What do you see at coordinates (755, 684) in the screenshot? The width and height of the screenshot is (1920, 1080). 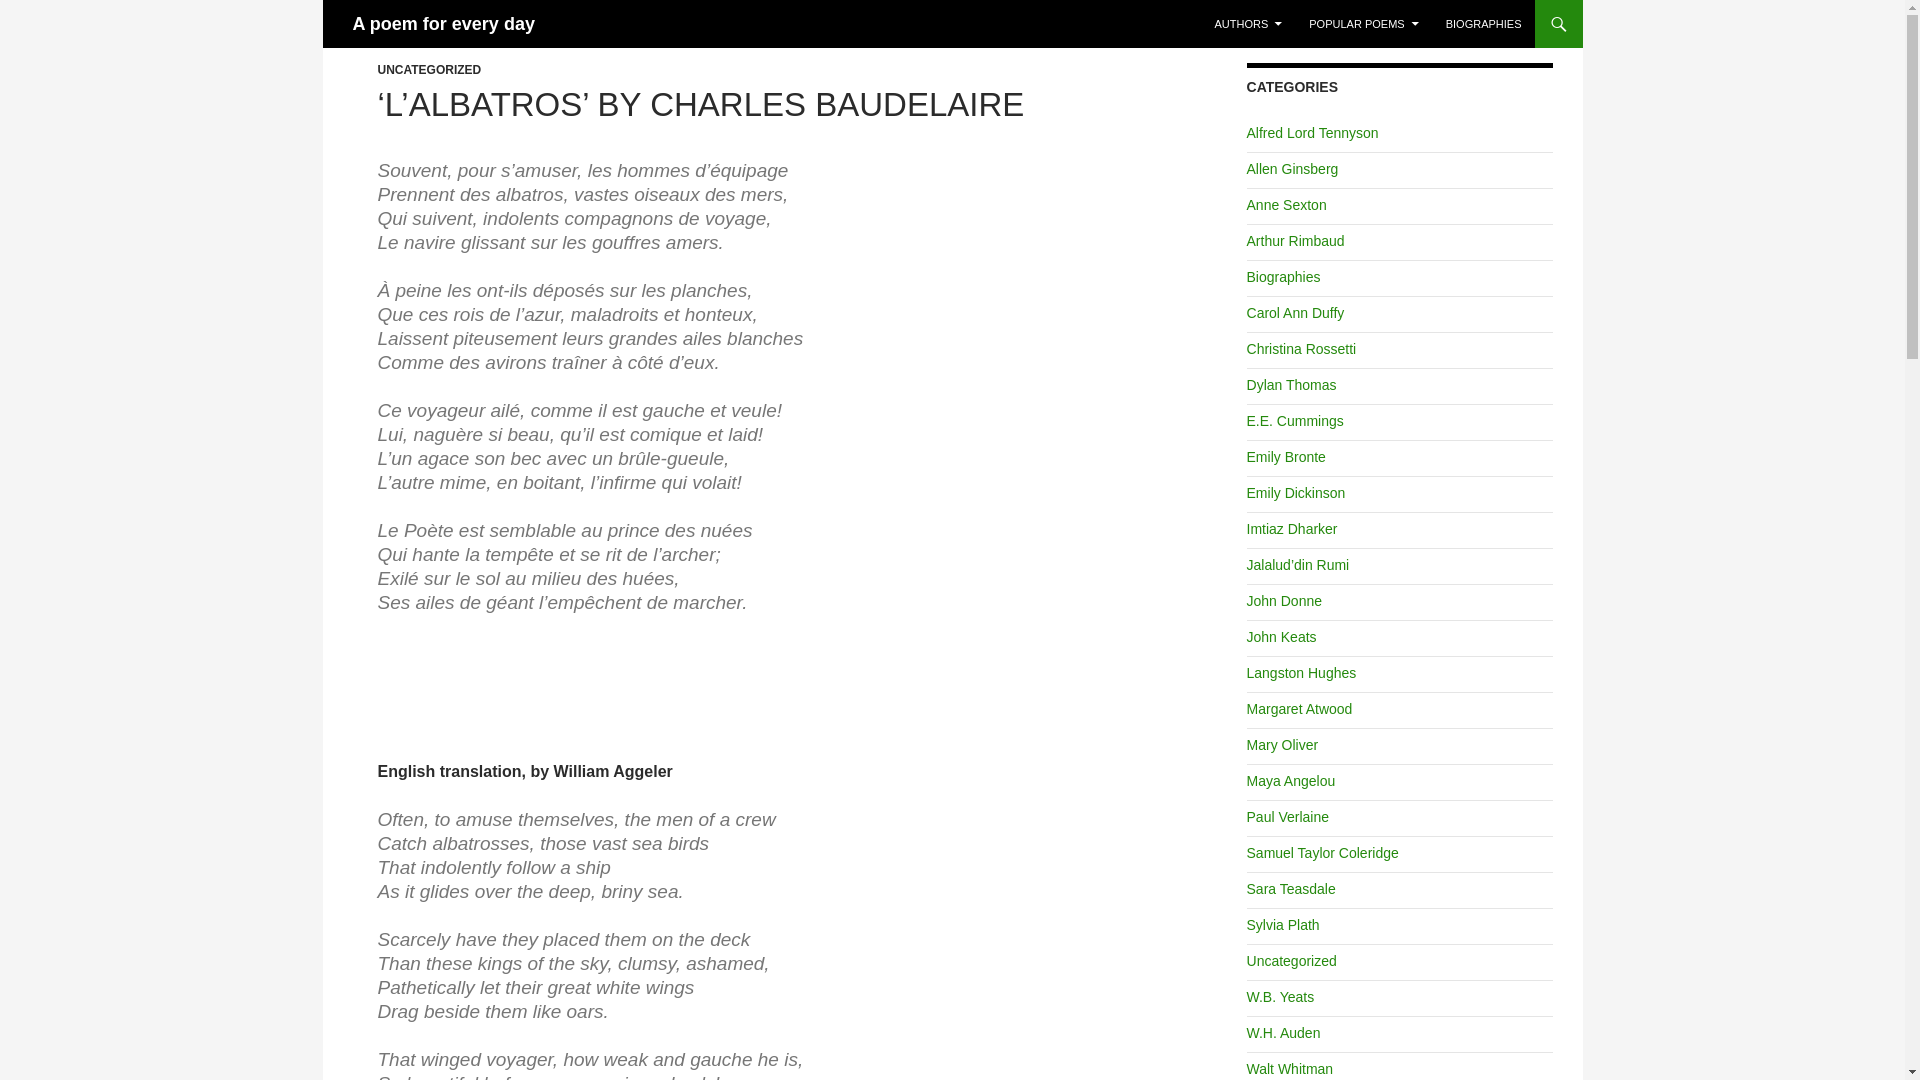 I see `Advertisement` at bounding box center [755, 684].